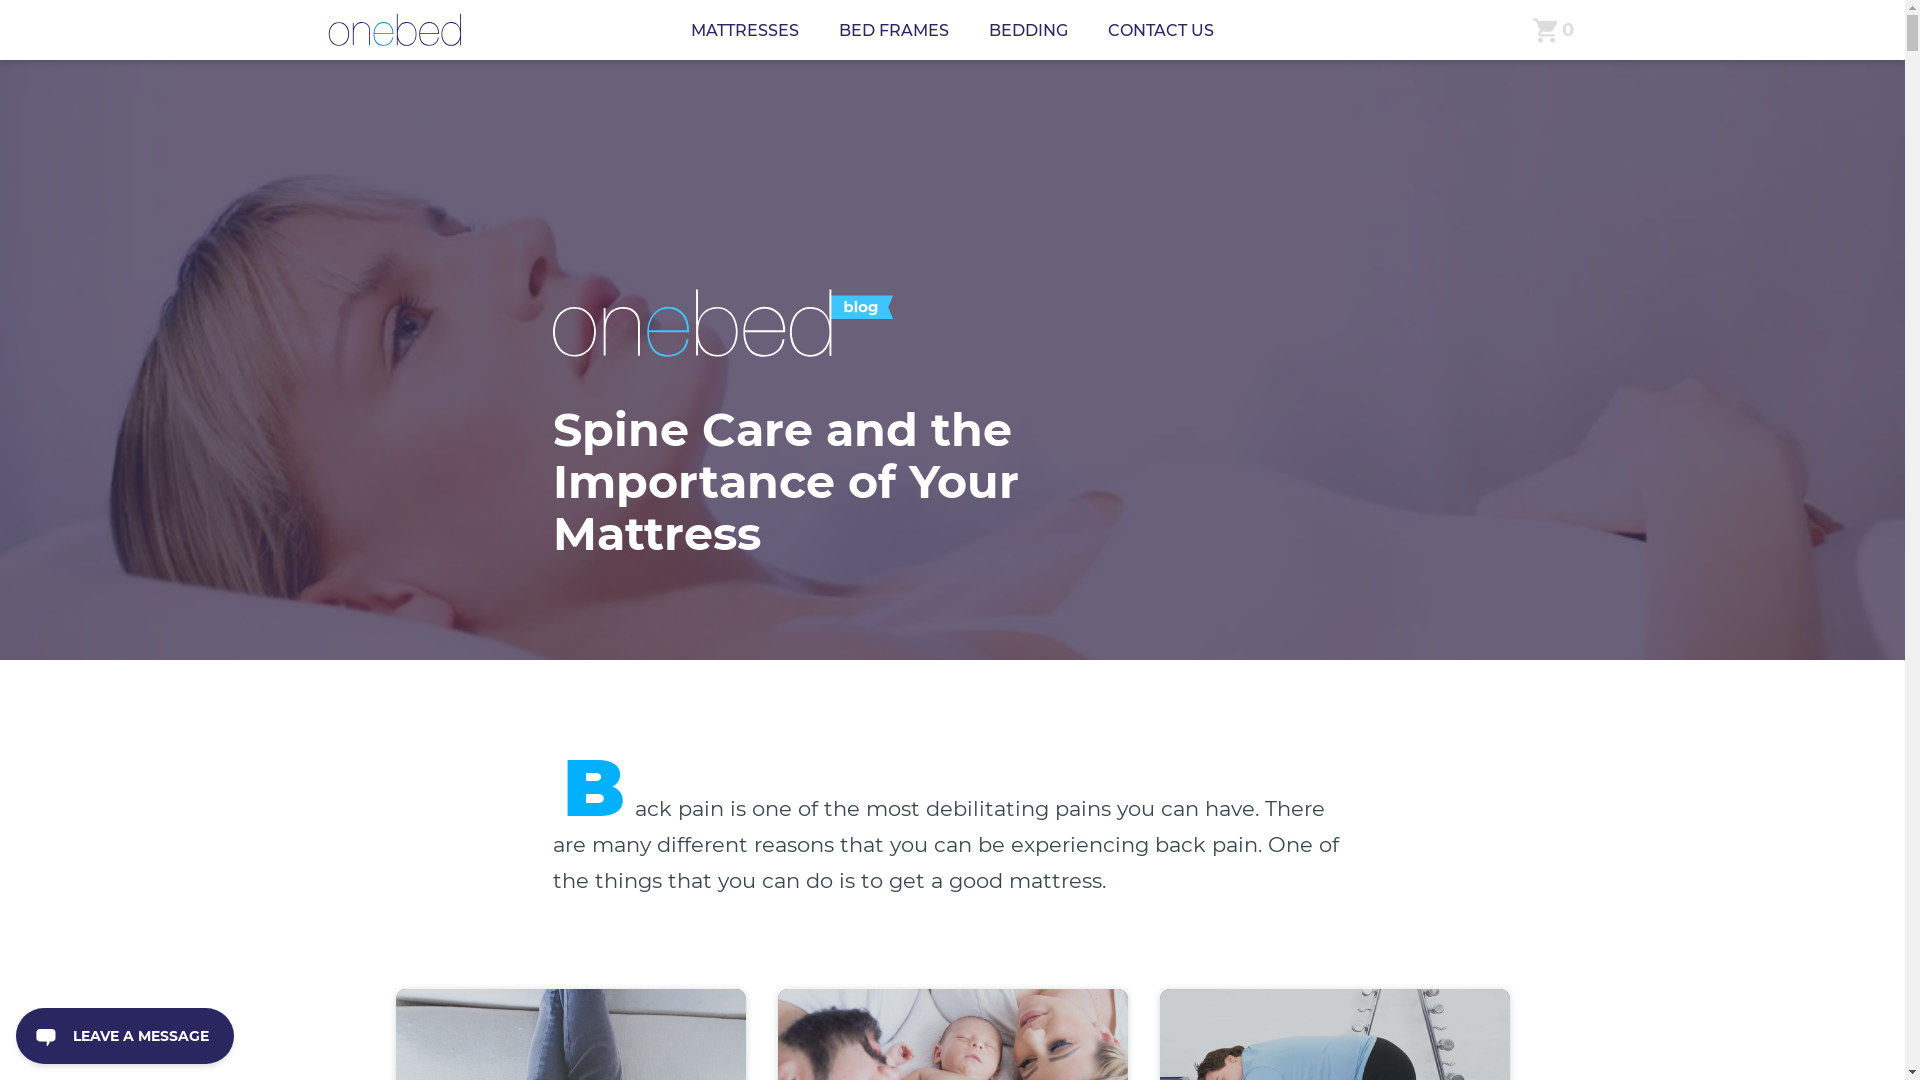 This screenshot has height=1080, width=1920. Describe the element at coordinates (394, 30) in the screenshot. I see `Home` at that location.